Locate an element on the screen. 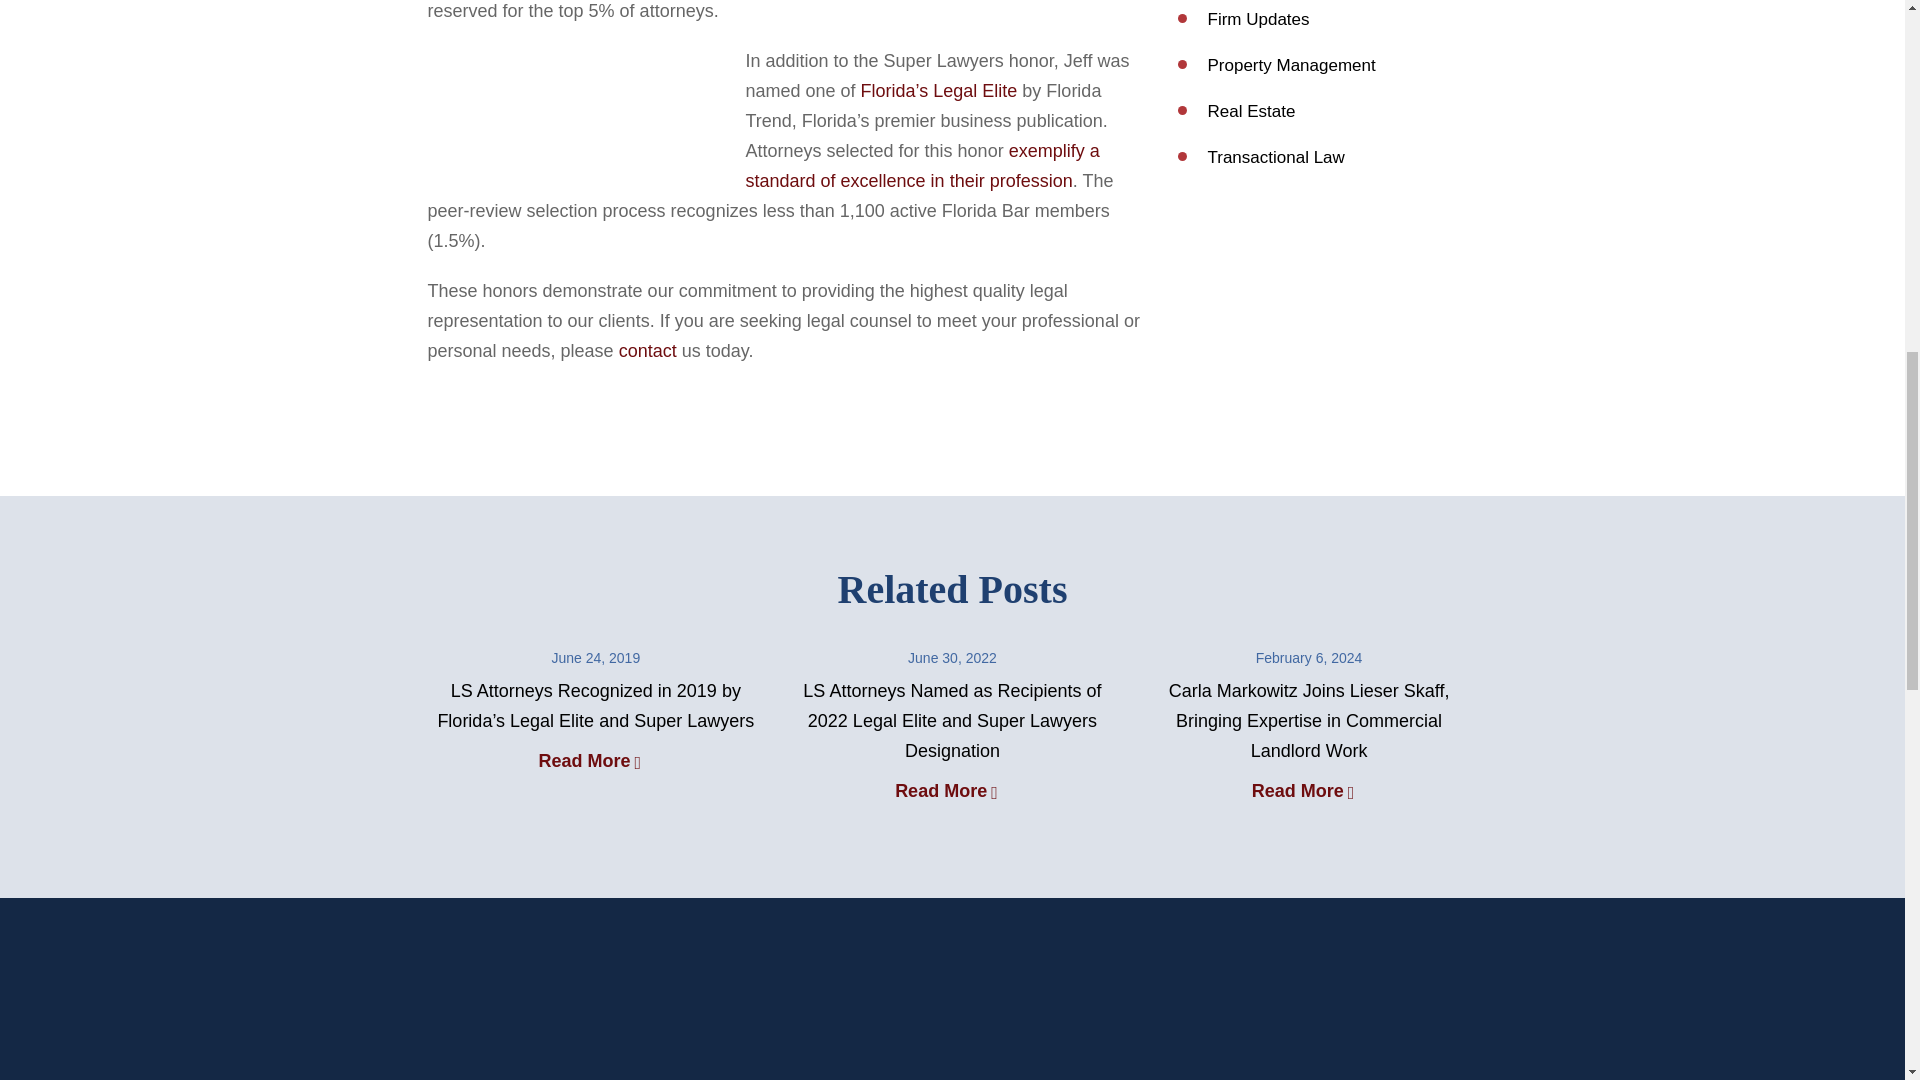 The height and width of the screenshot is (1080, 1920). Firm Updates is located at coordinates (1258, 19).